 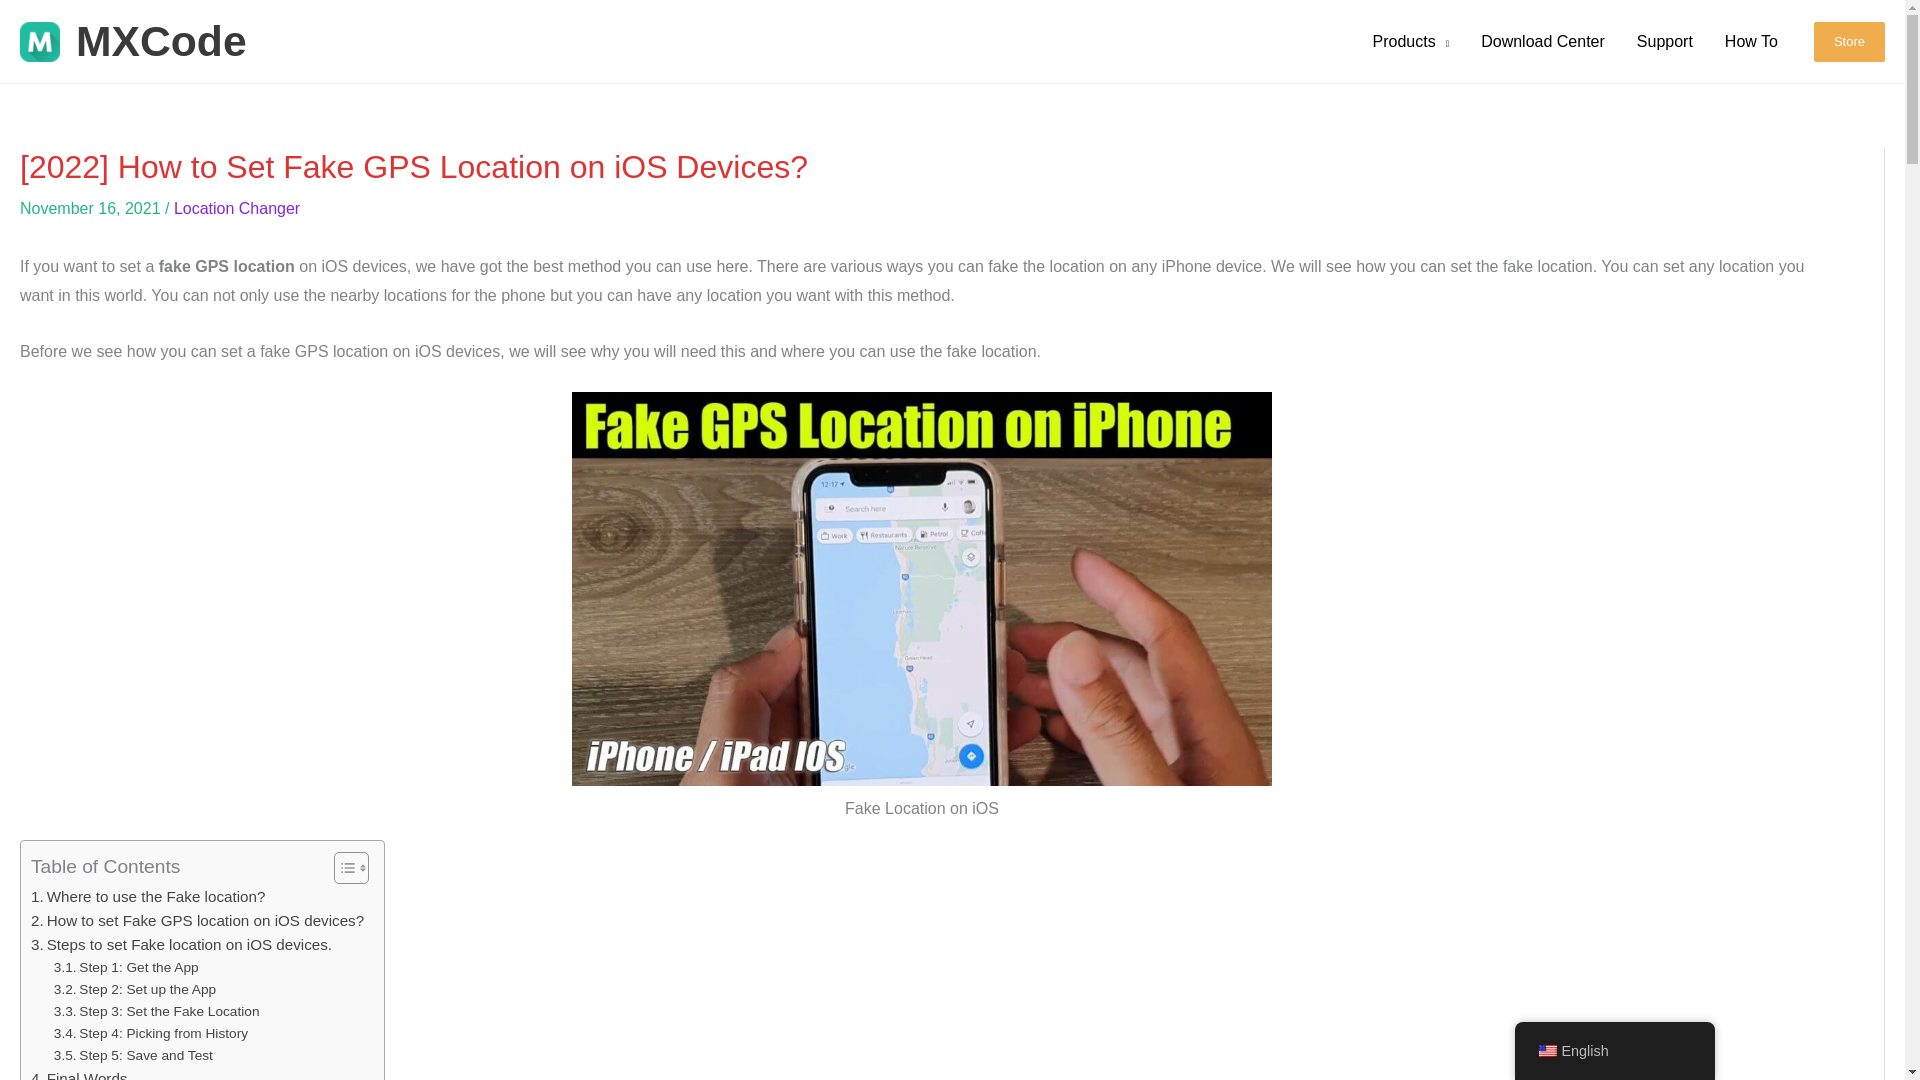 What do you see at coordinates (150, 1034) in the screenshot?
I see `Step 4: Picking from History` at bounding box center [150, 1034].